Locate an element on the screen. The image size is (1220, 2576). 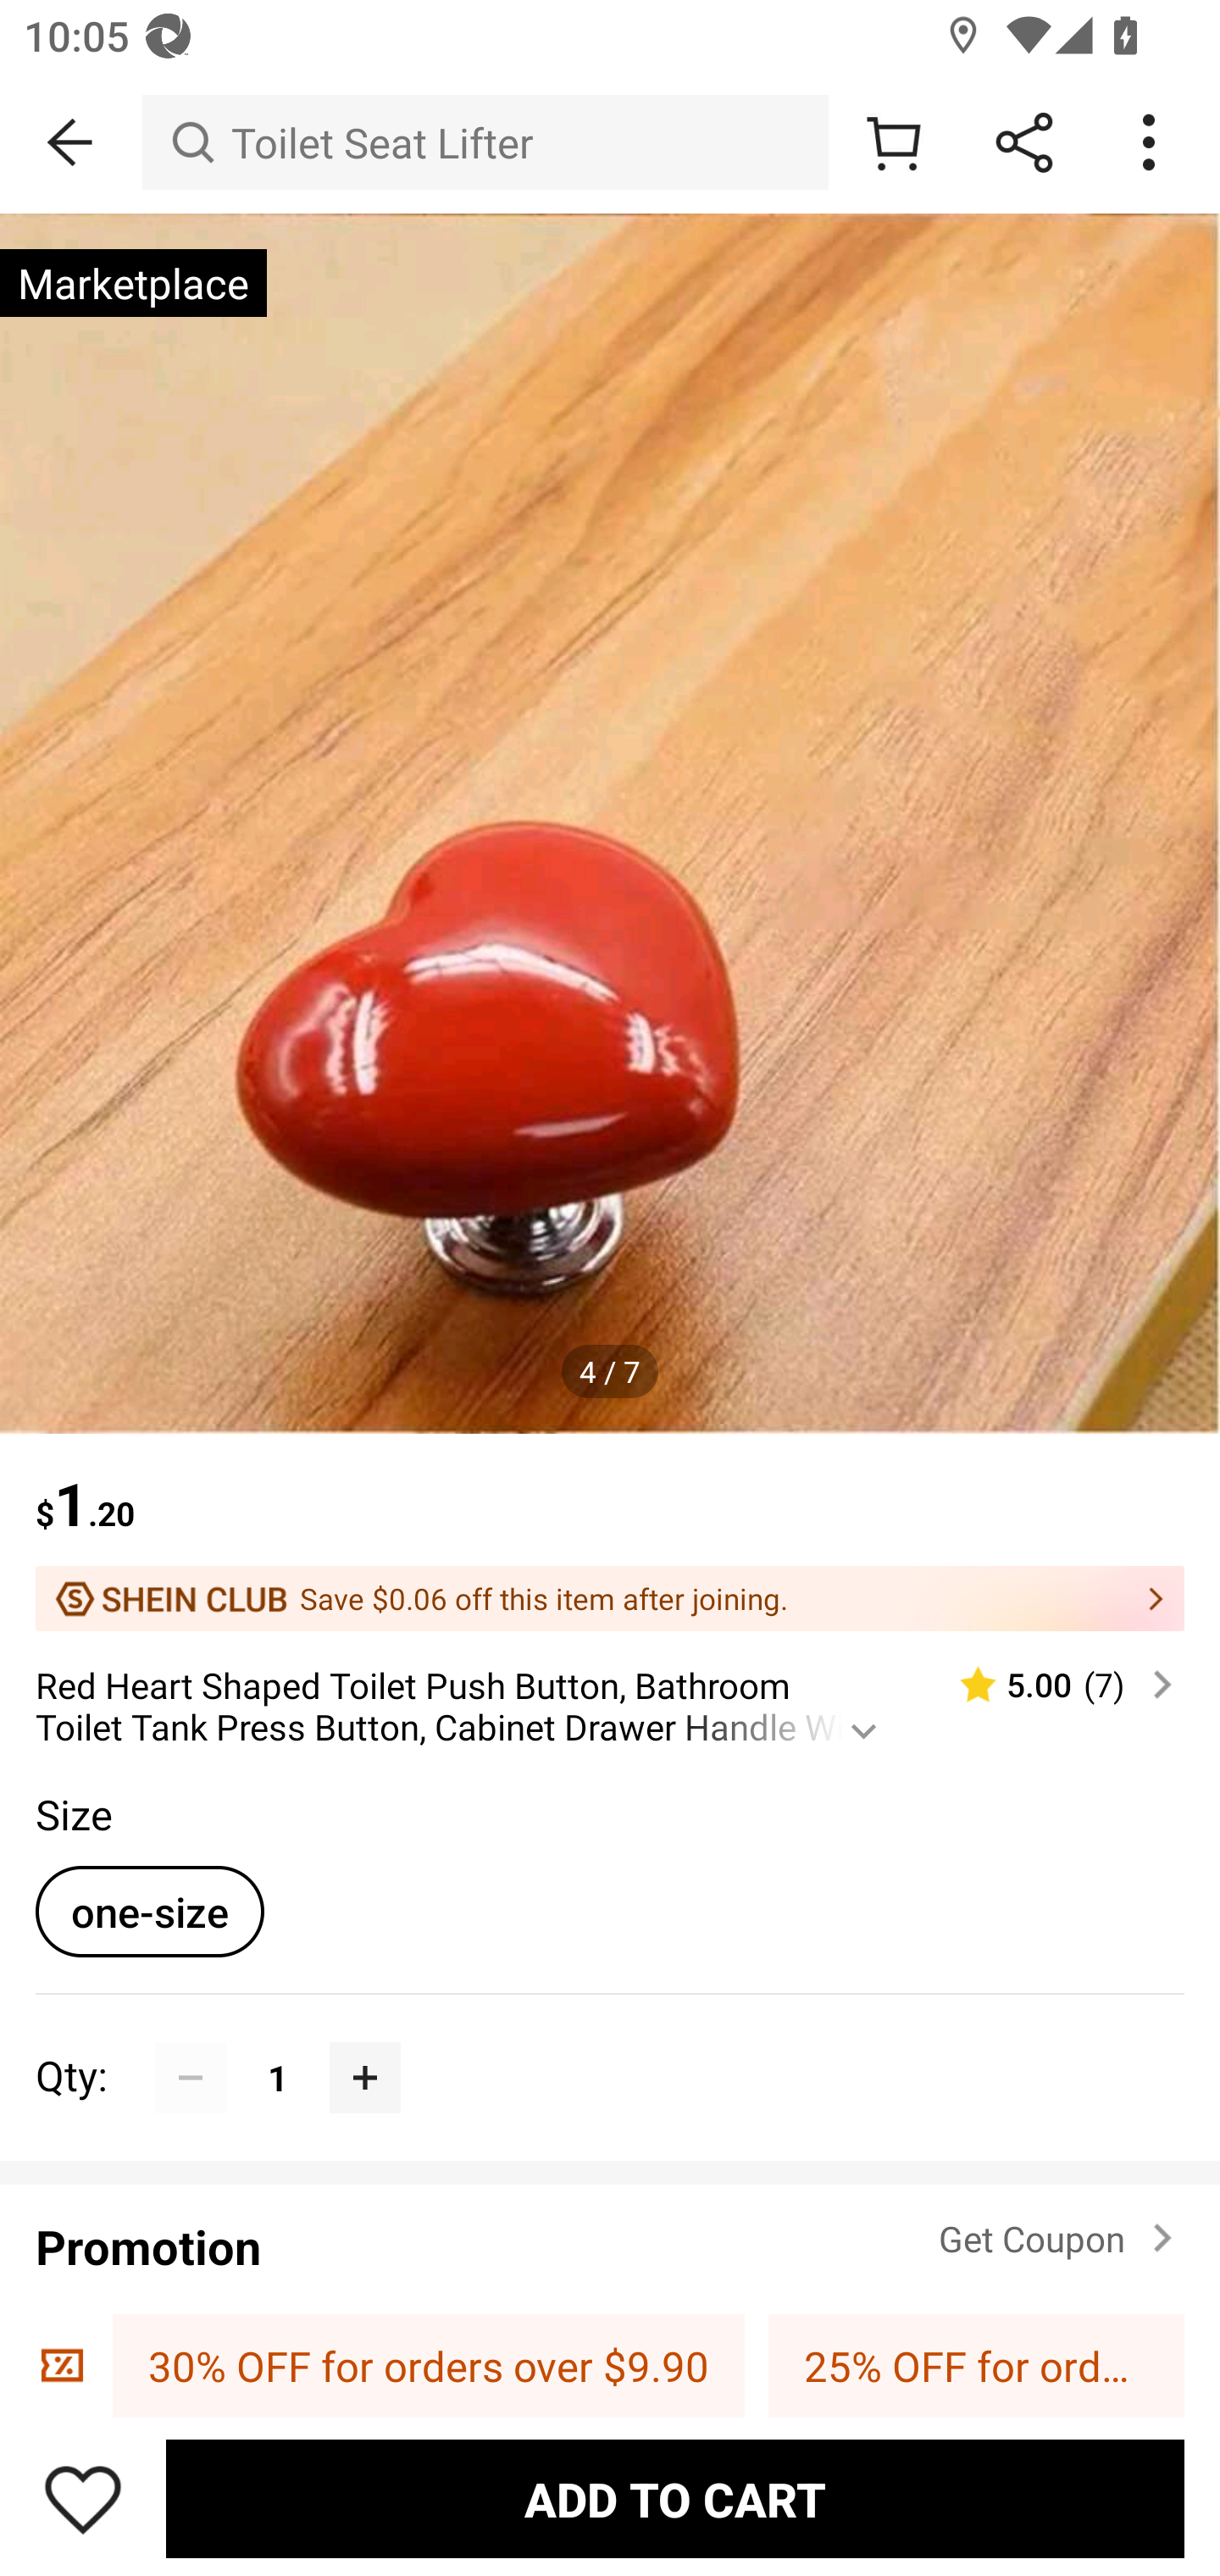
Save $0.06 off this item after joining. is located at coordinates (610, 1598).